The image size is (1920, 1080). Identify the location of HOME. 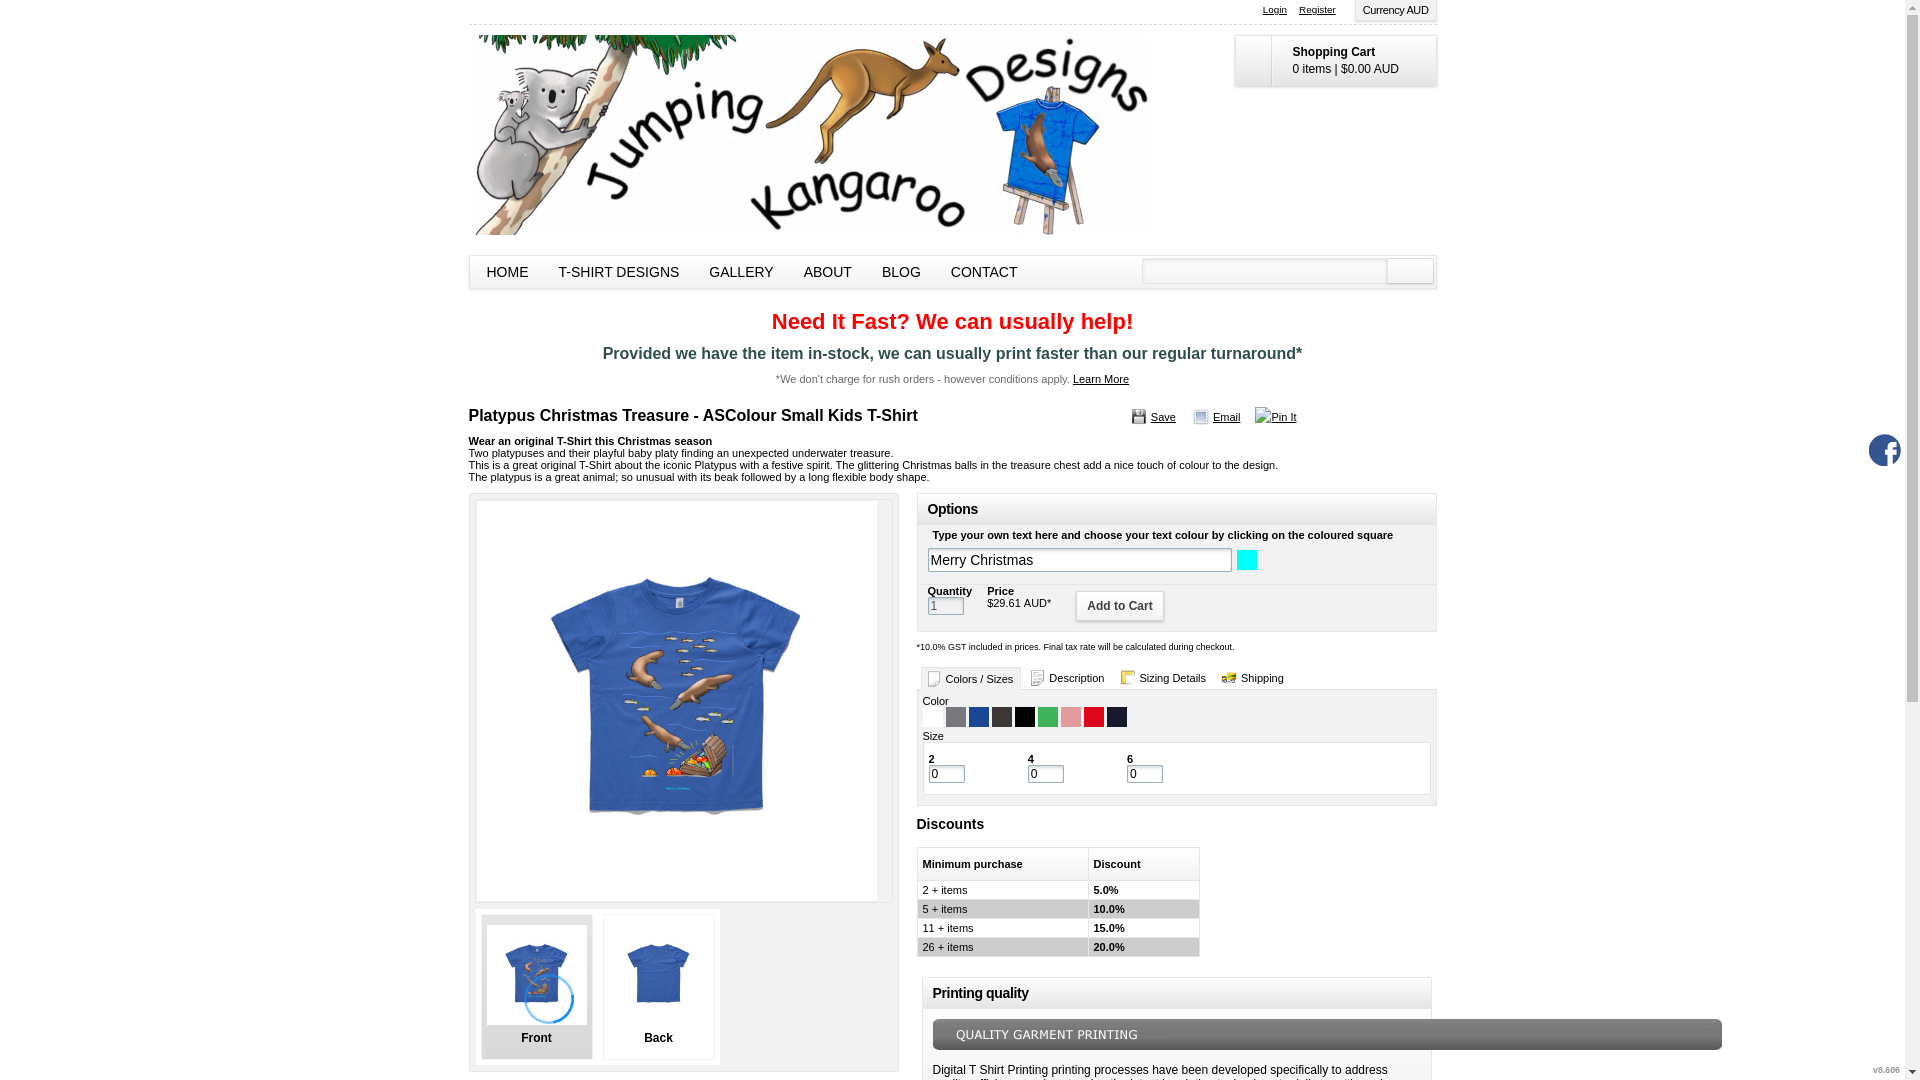
(508, 272).